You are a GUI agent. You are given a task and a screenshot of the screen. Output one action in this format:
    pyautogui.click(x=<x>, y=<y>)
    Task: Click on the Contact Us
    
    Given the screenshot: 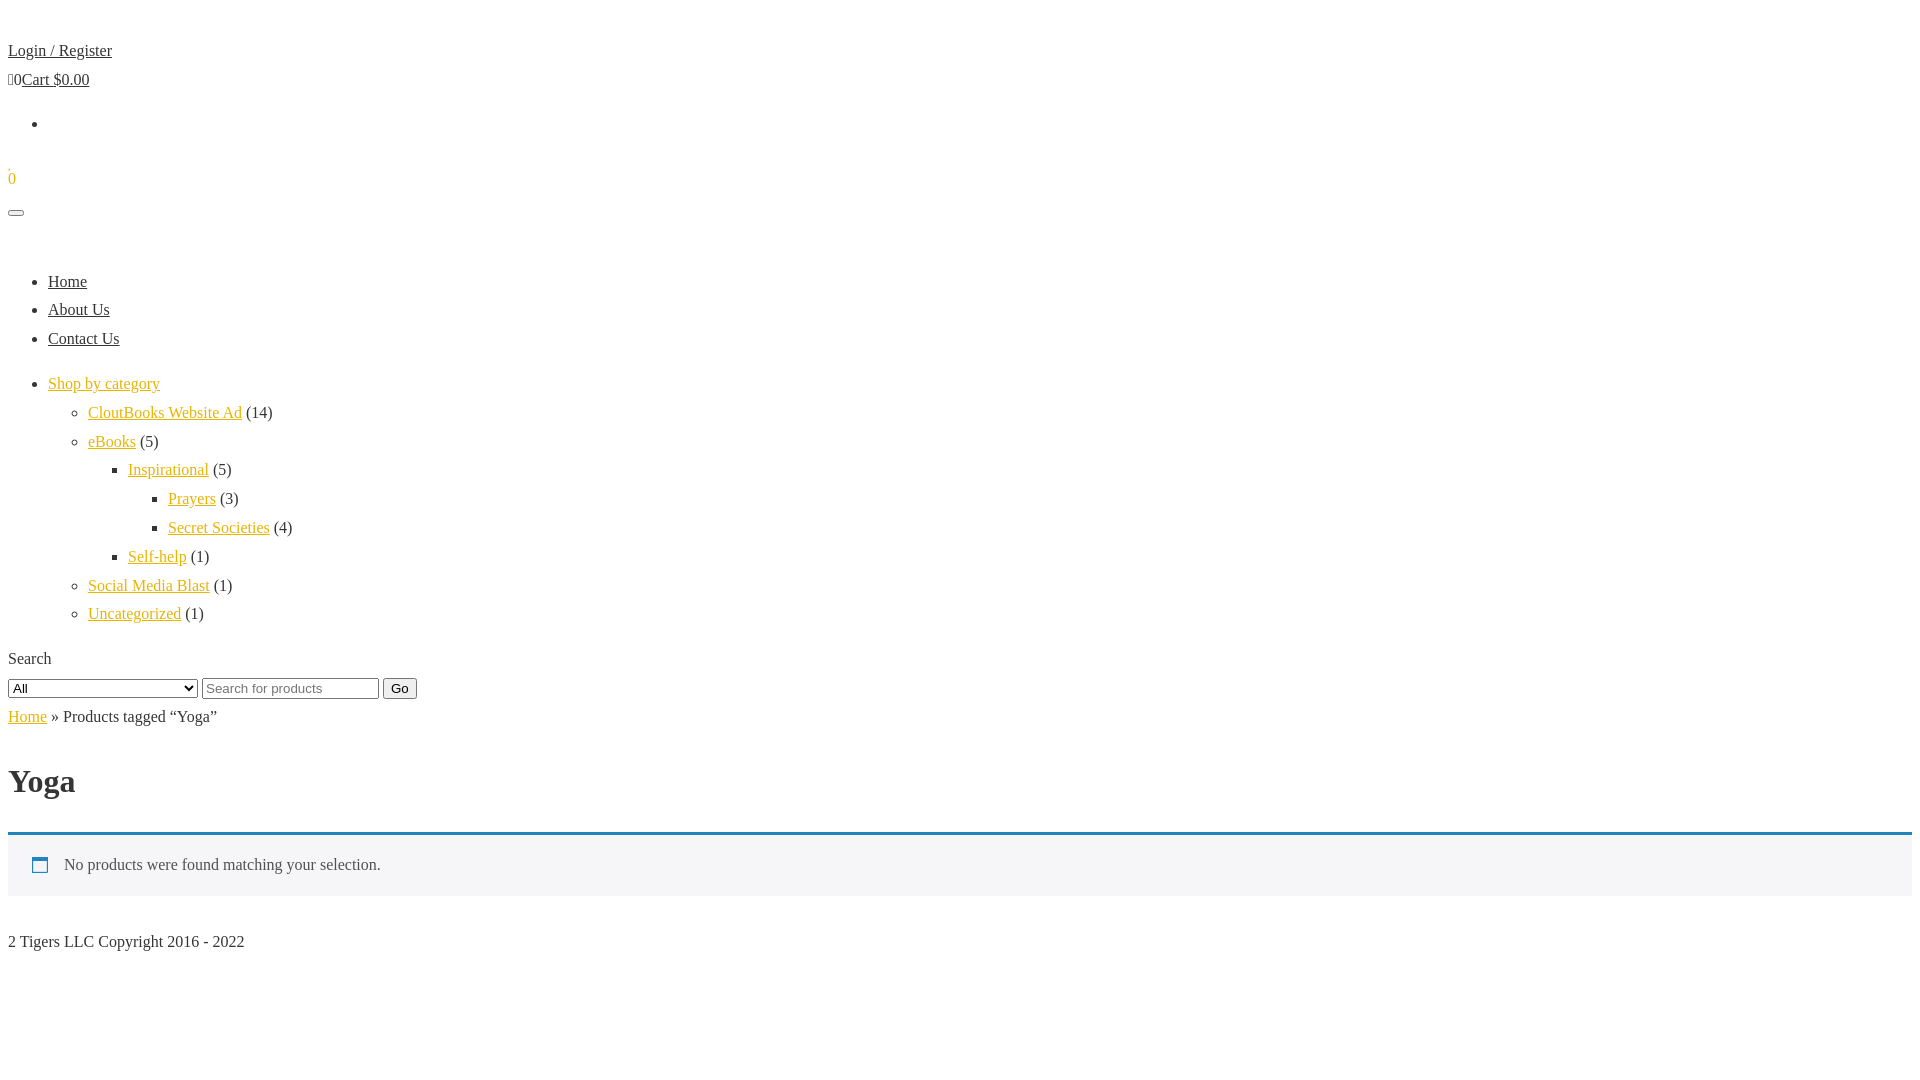 What is the action you would take?
    pyautogui.click(x=84, y=338)
    